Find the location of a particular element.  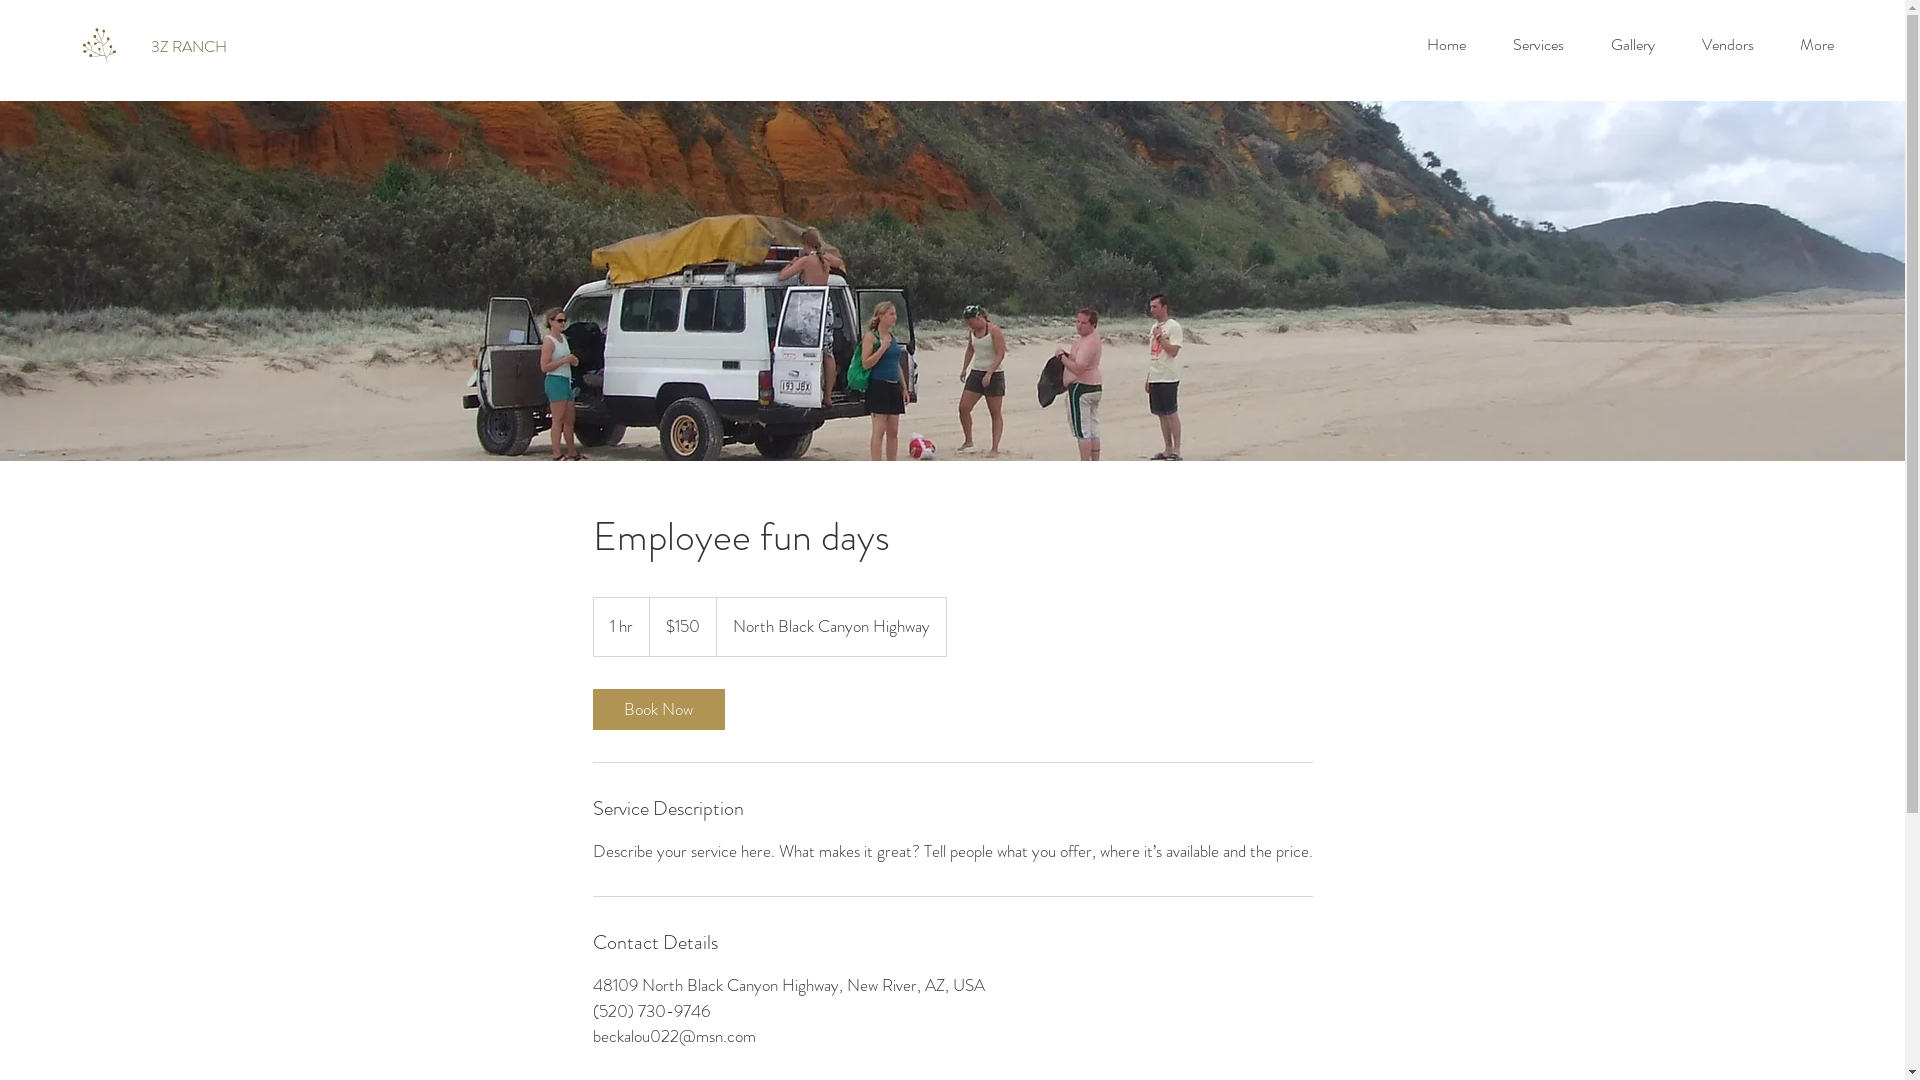

Book Now is located at coordinates (658, 708).